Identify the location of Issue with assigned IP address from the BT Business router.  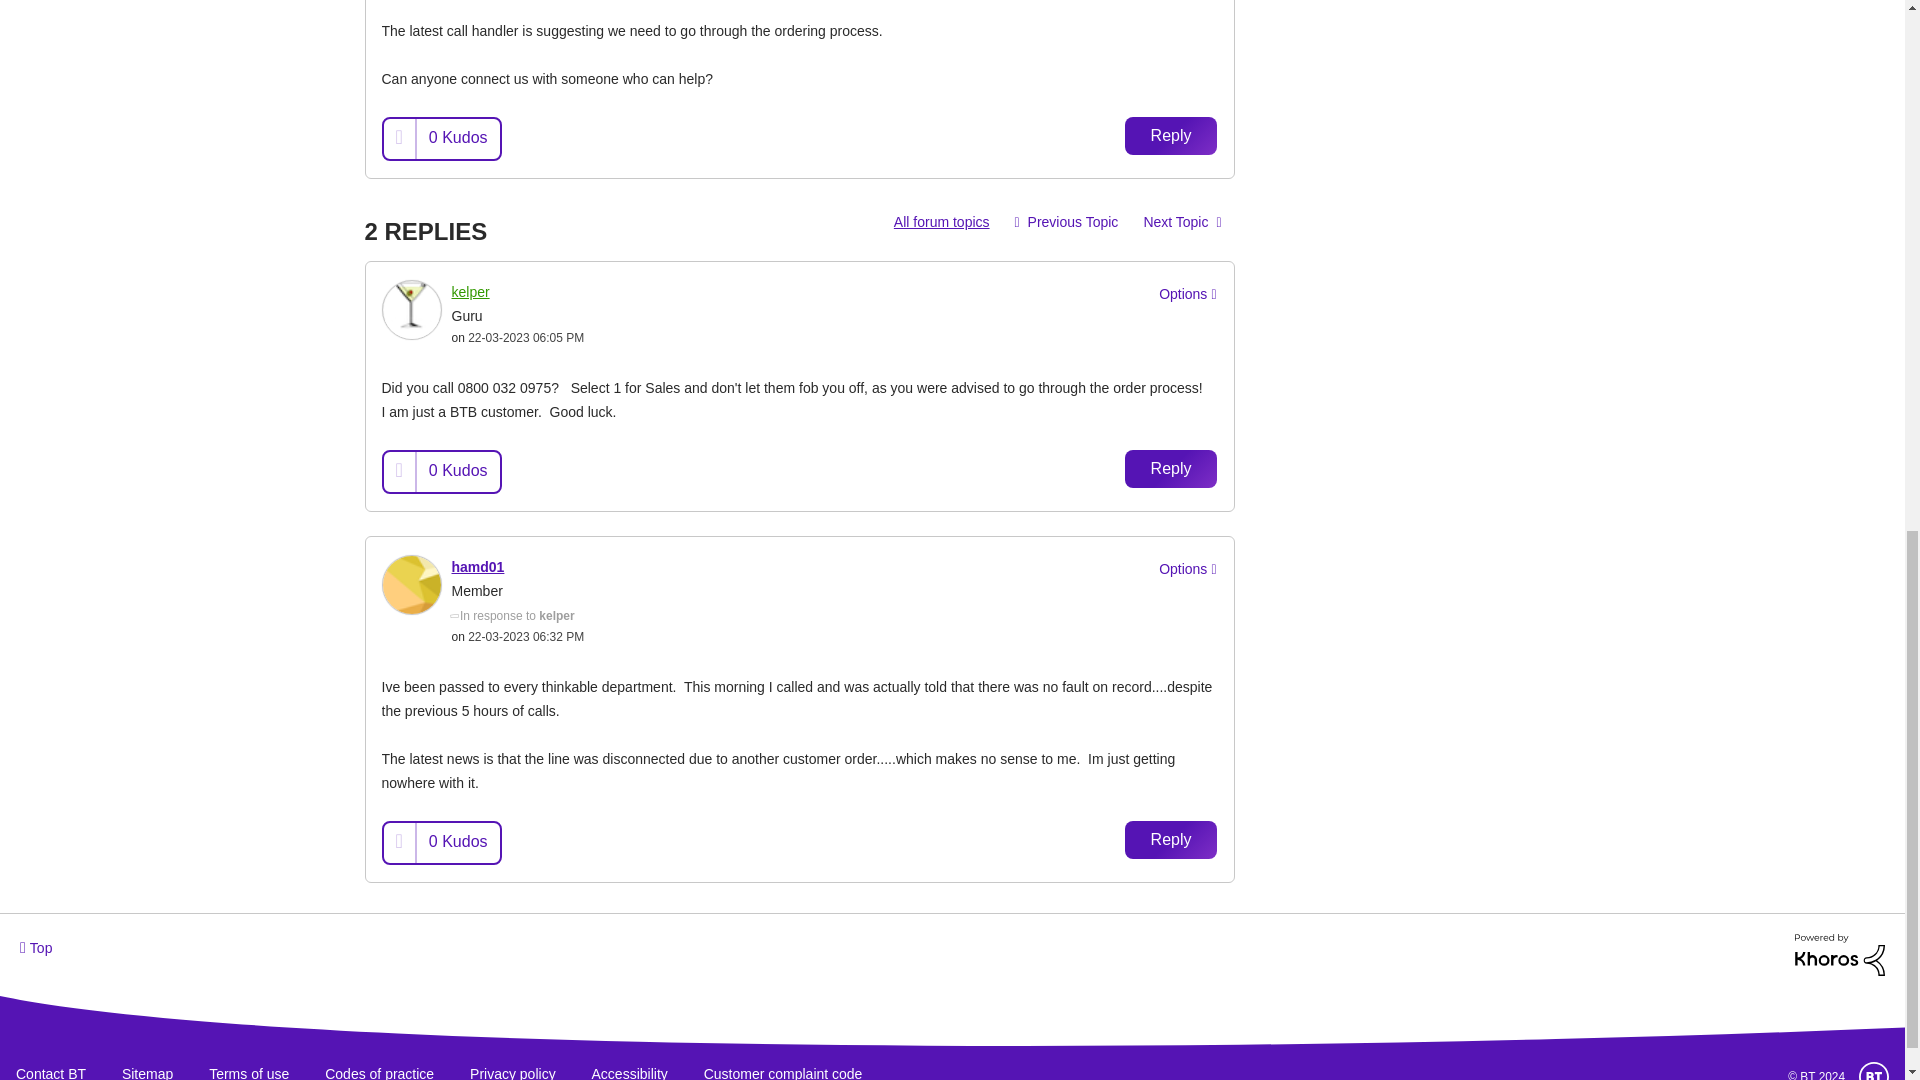
(1067, 222).